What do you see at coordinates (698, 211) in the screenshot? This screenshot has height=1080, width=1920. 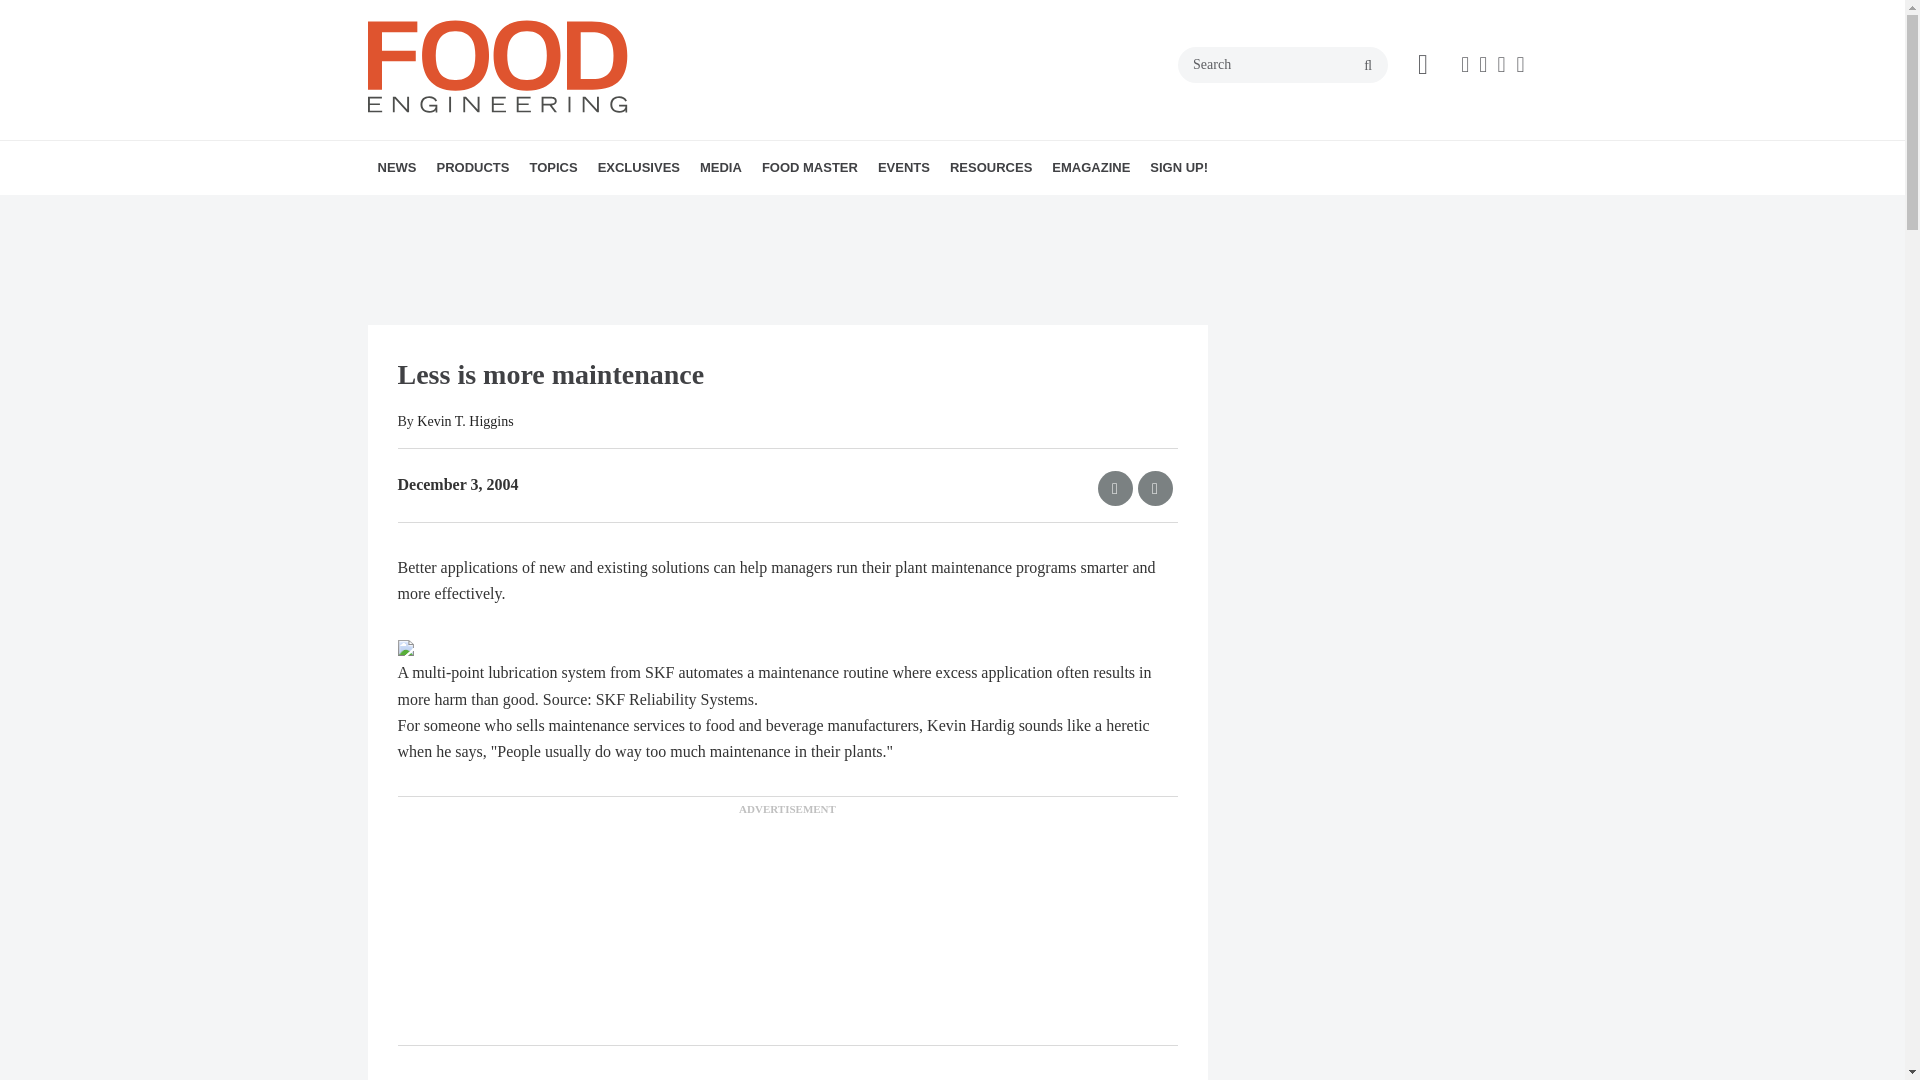 I see `SUSTAINABILITY` at bounding box center [698, 211].